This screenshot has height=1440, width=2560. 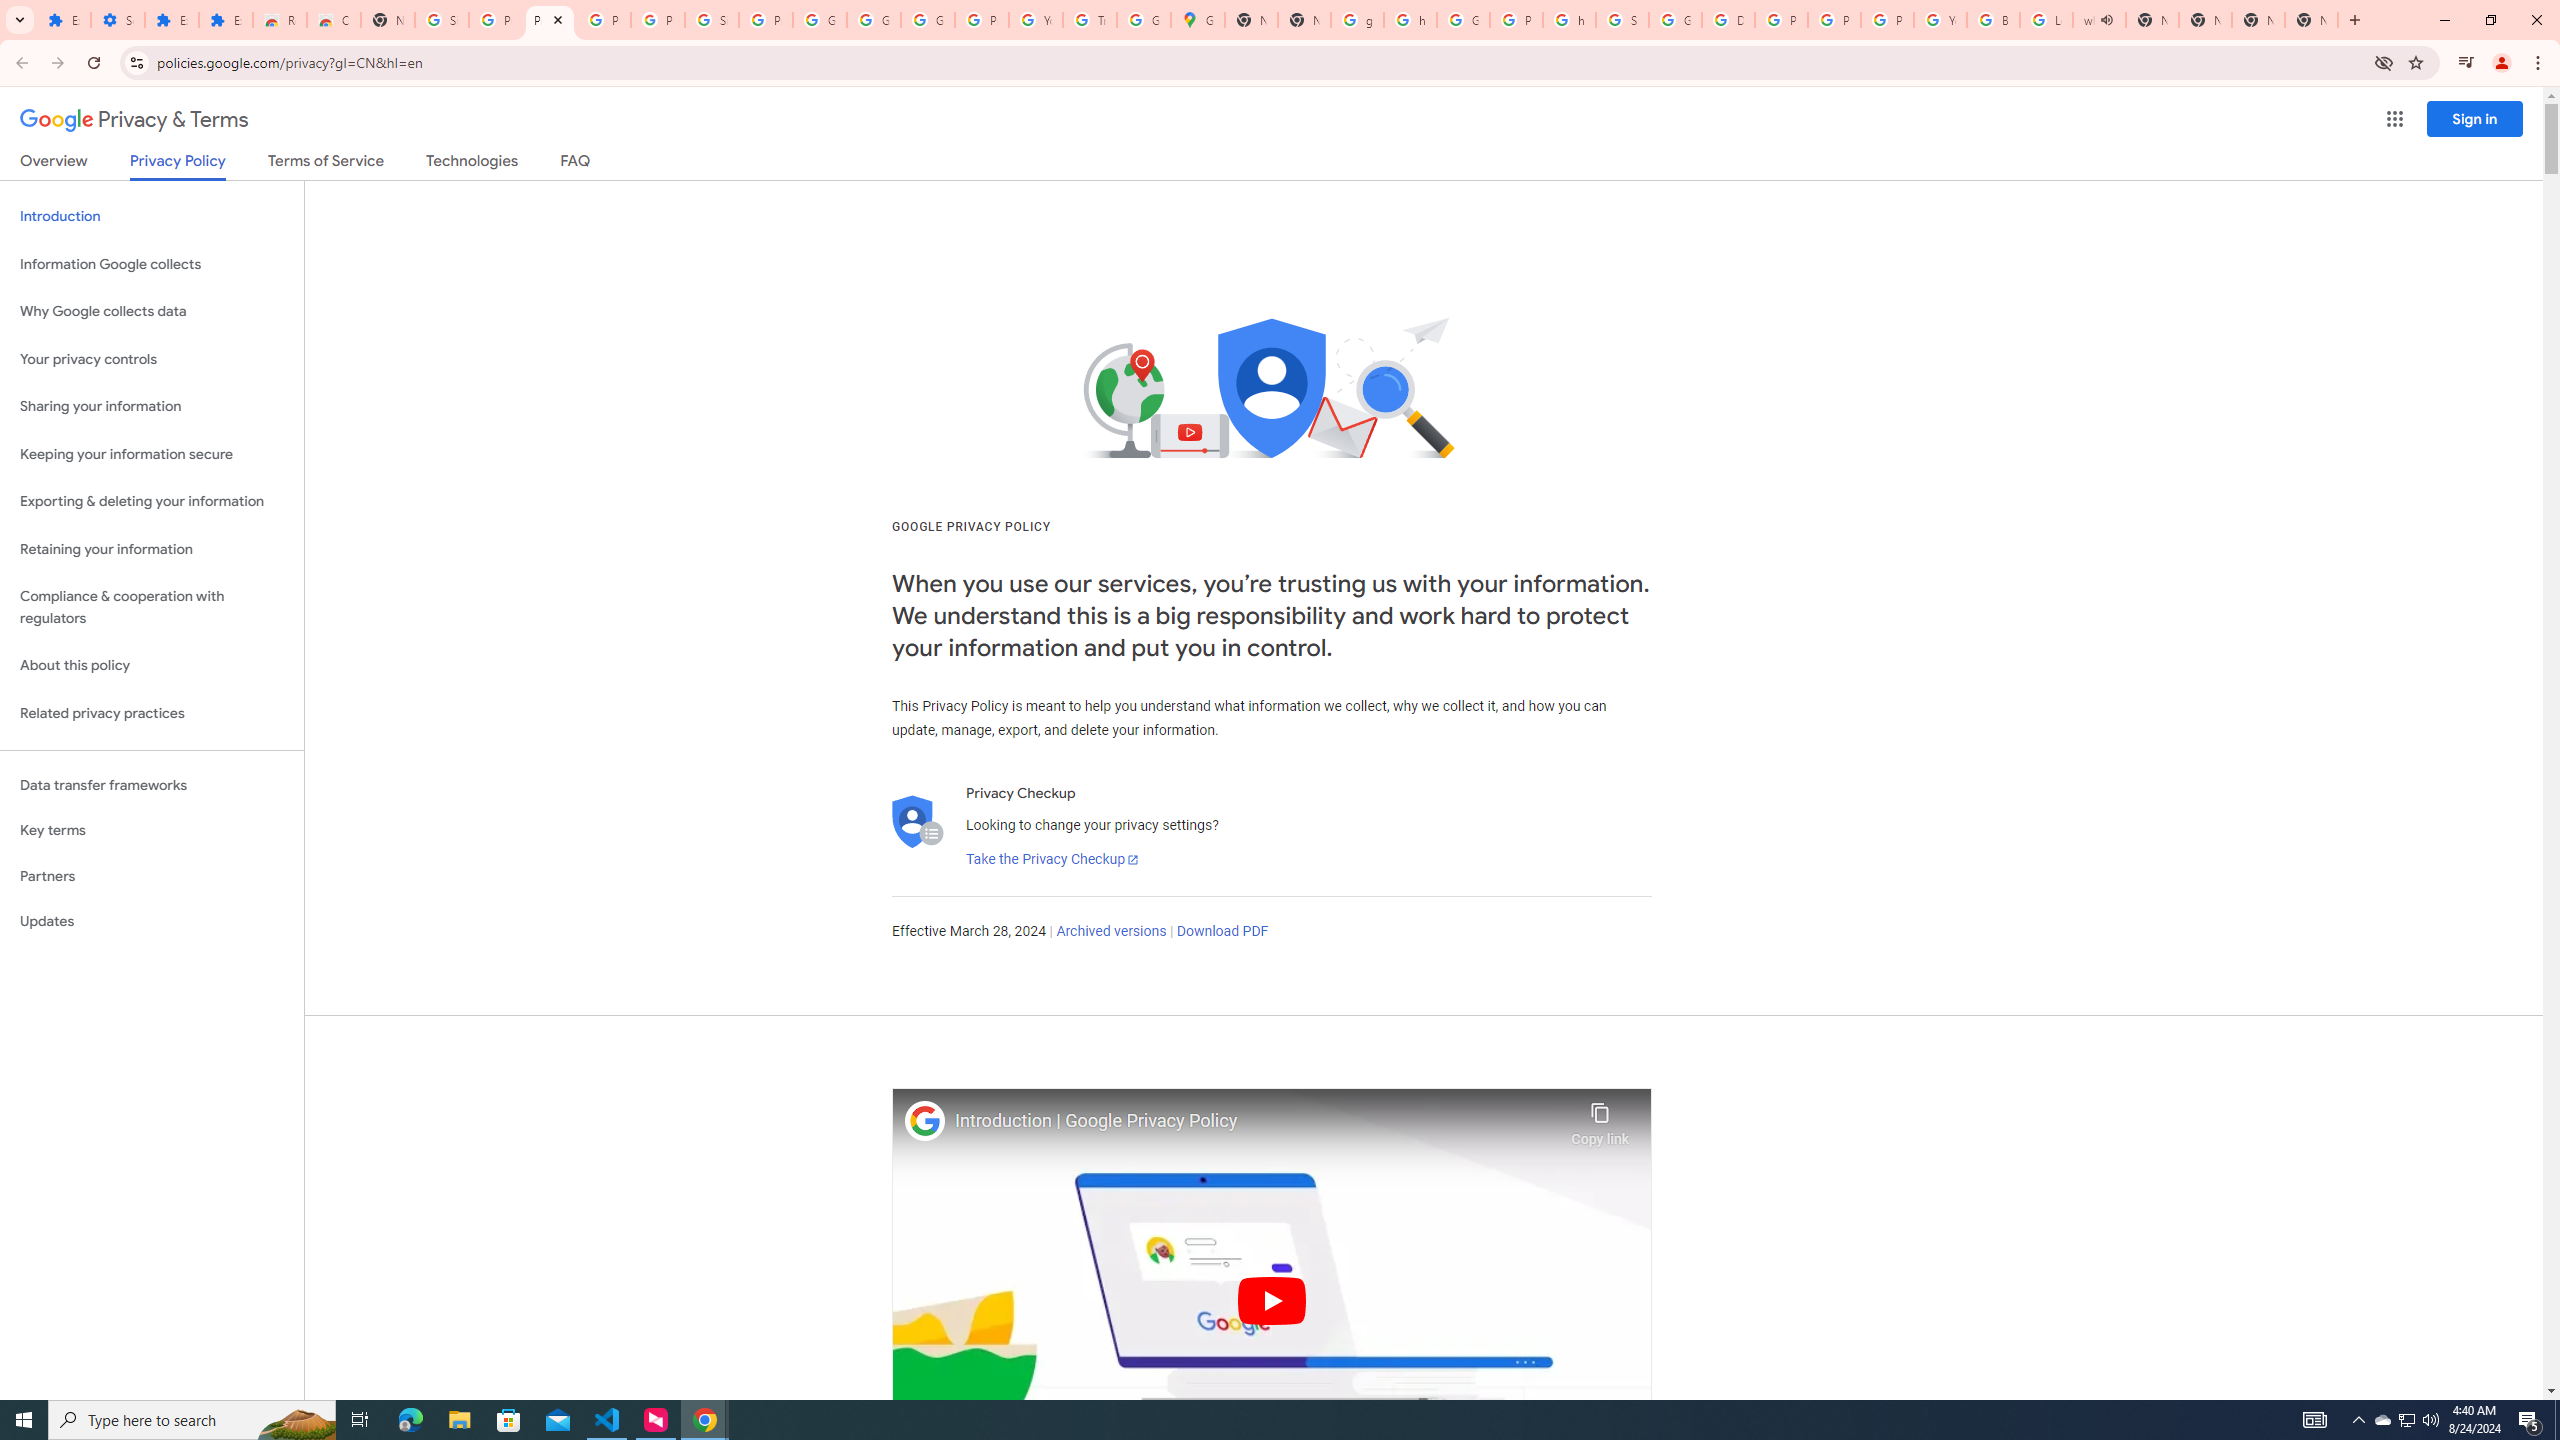 What do you see at coordinates (1272, 1300) in the screenshot?
I see `Play` at bounding box center [1272, 1300].